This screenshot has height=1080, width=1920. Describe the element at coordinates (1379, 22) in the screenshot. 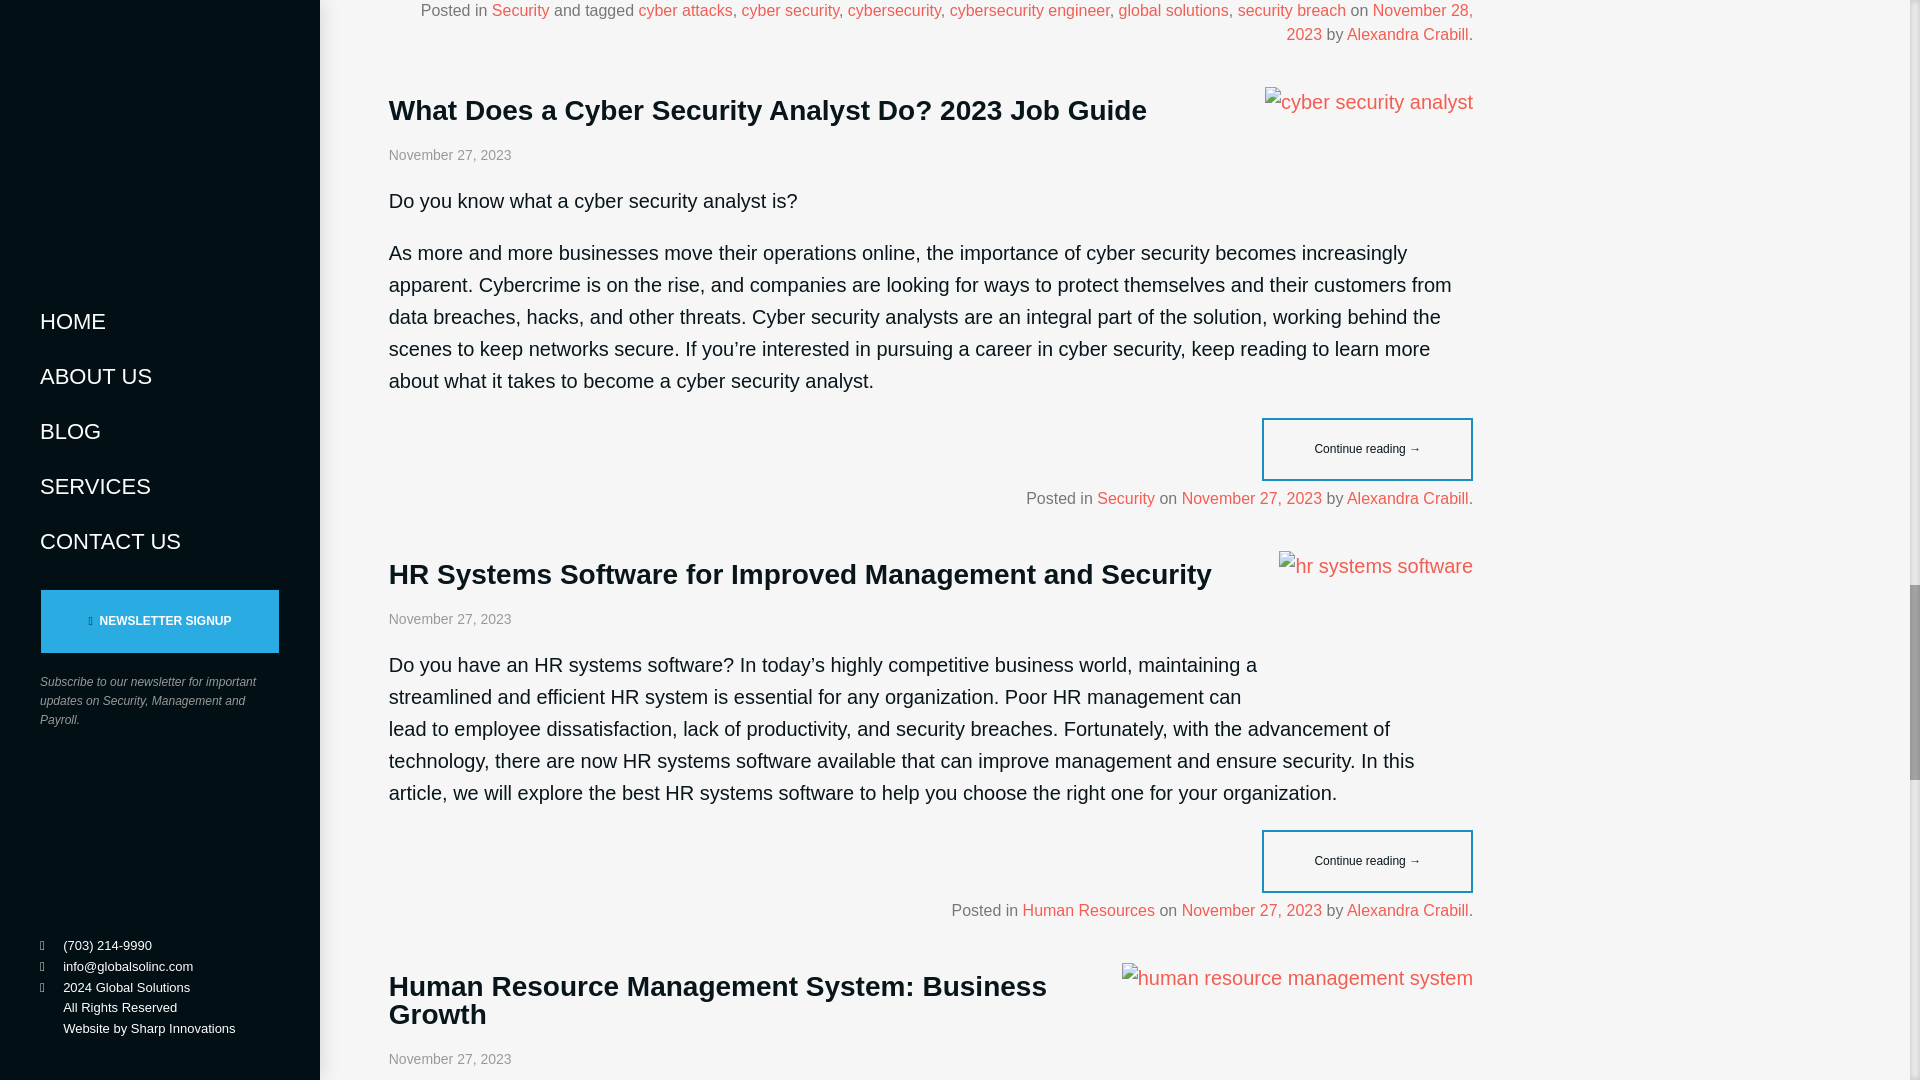

I see `12:12 pm` at that location.